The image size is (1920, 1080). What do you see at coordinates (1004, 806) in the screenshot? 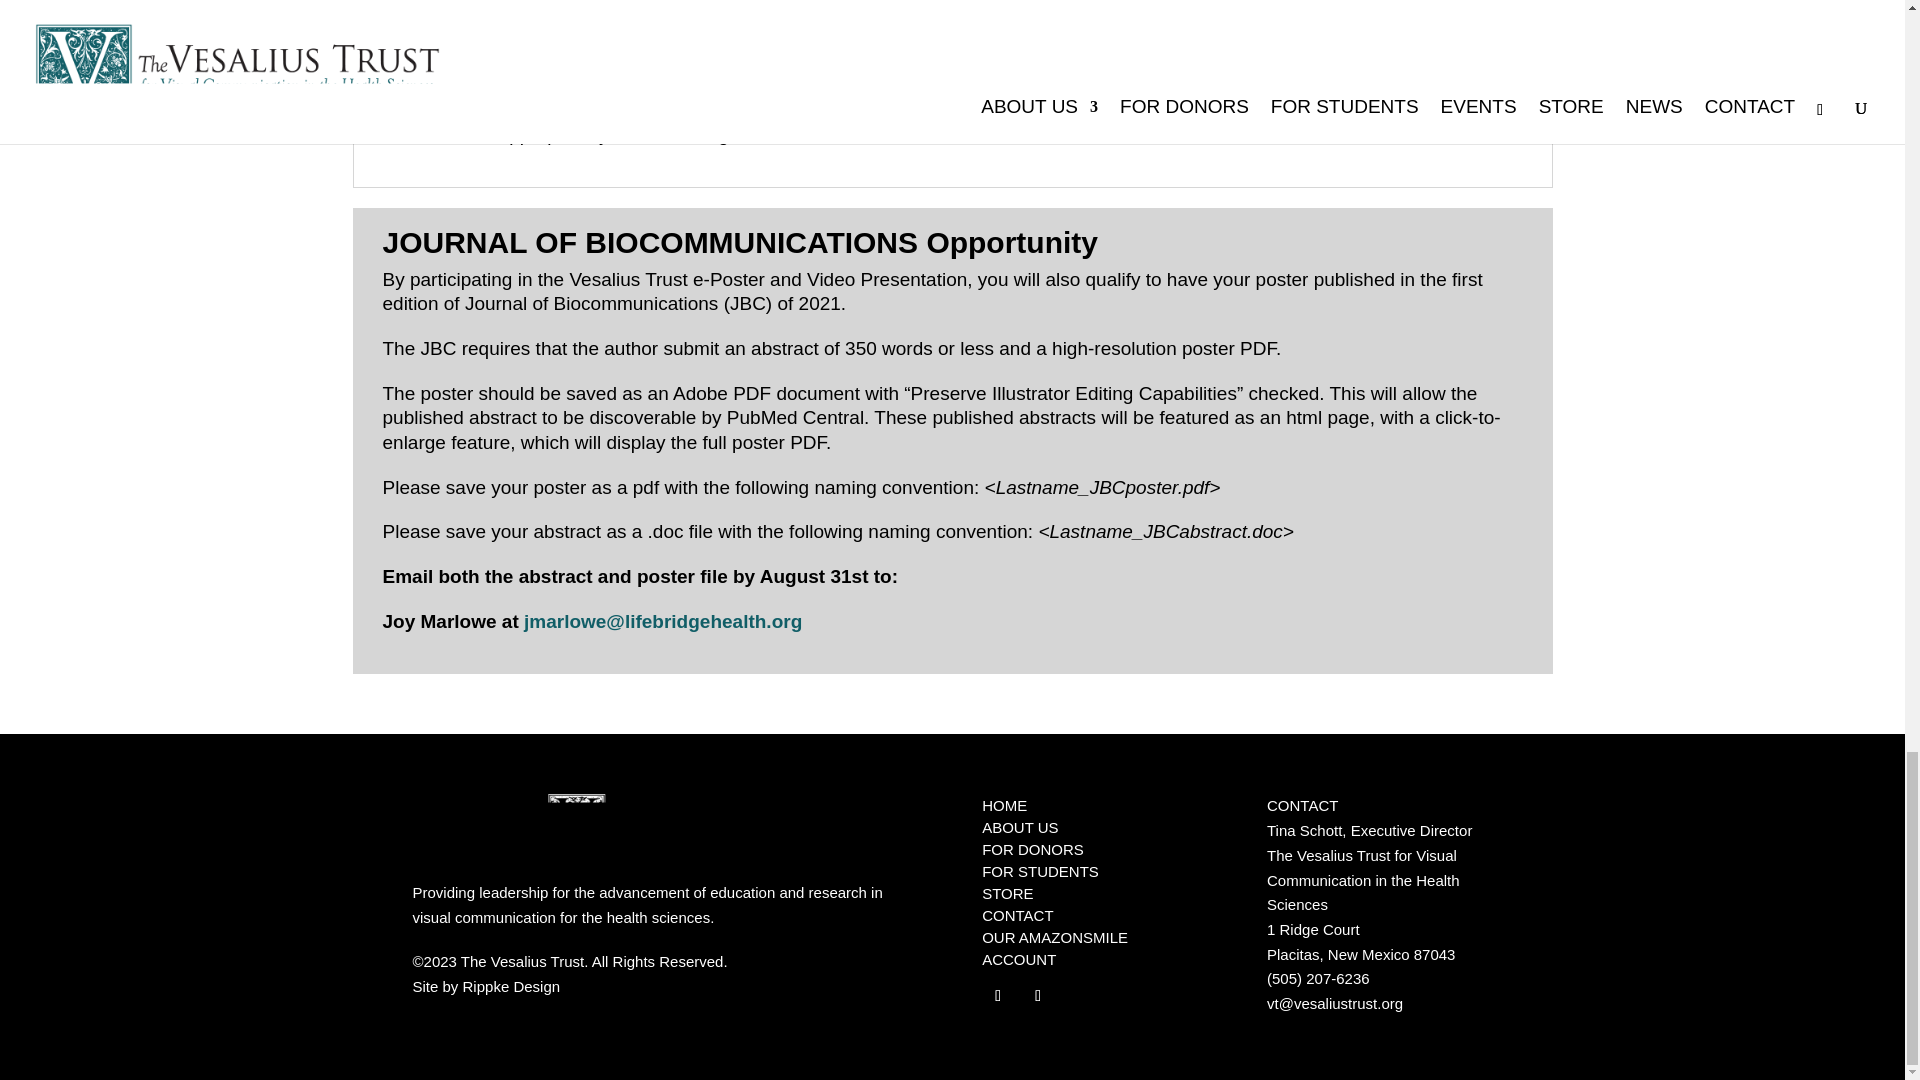
I see `HOME` at bounding box center [1004, 806].